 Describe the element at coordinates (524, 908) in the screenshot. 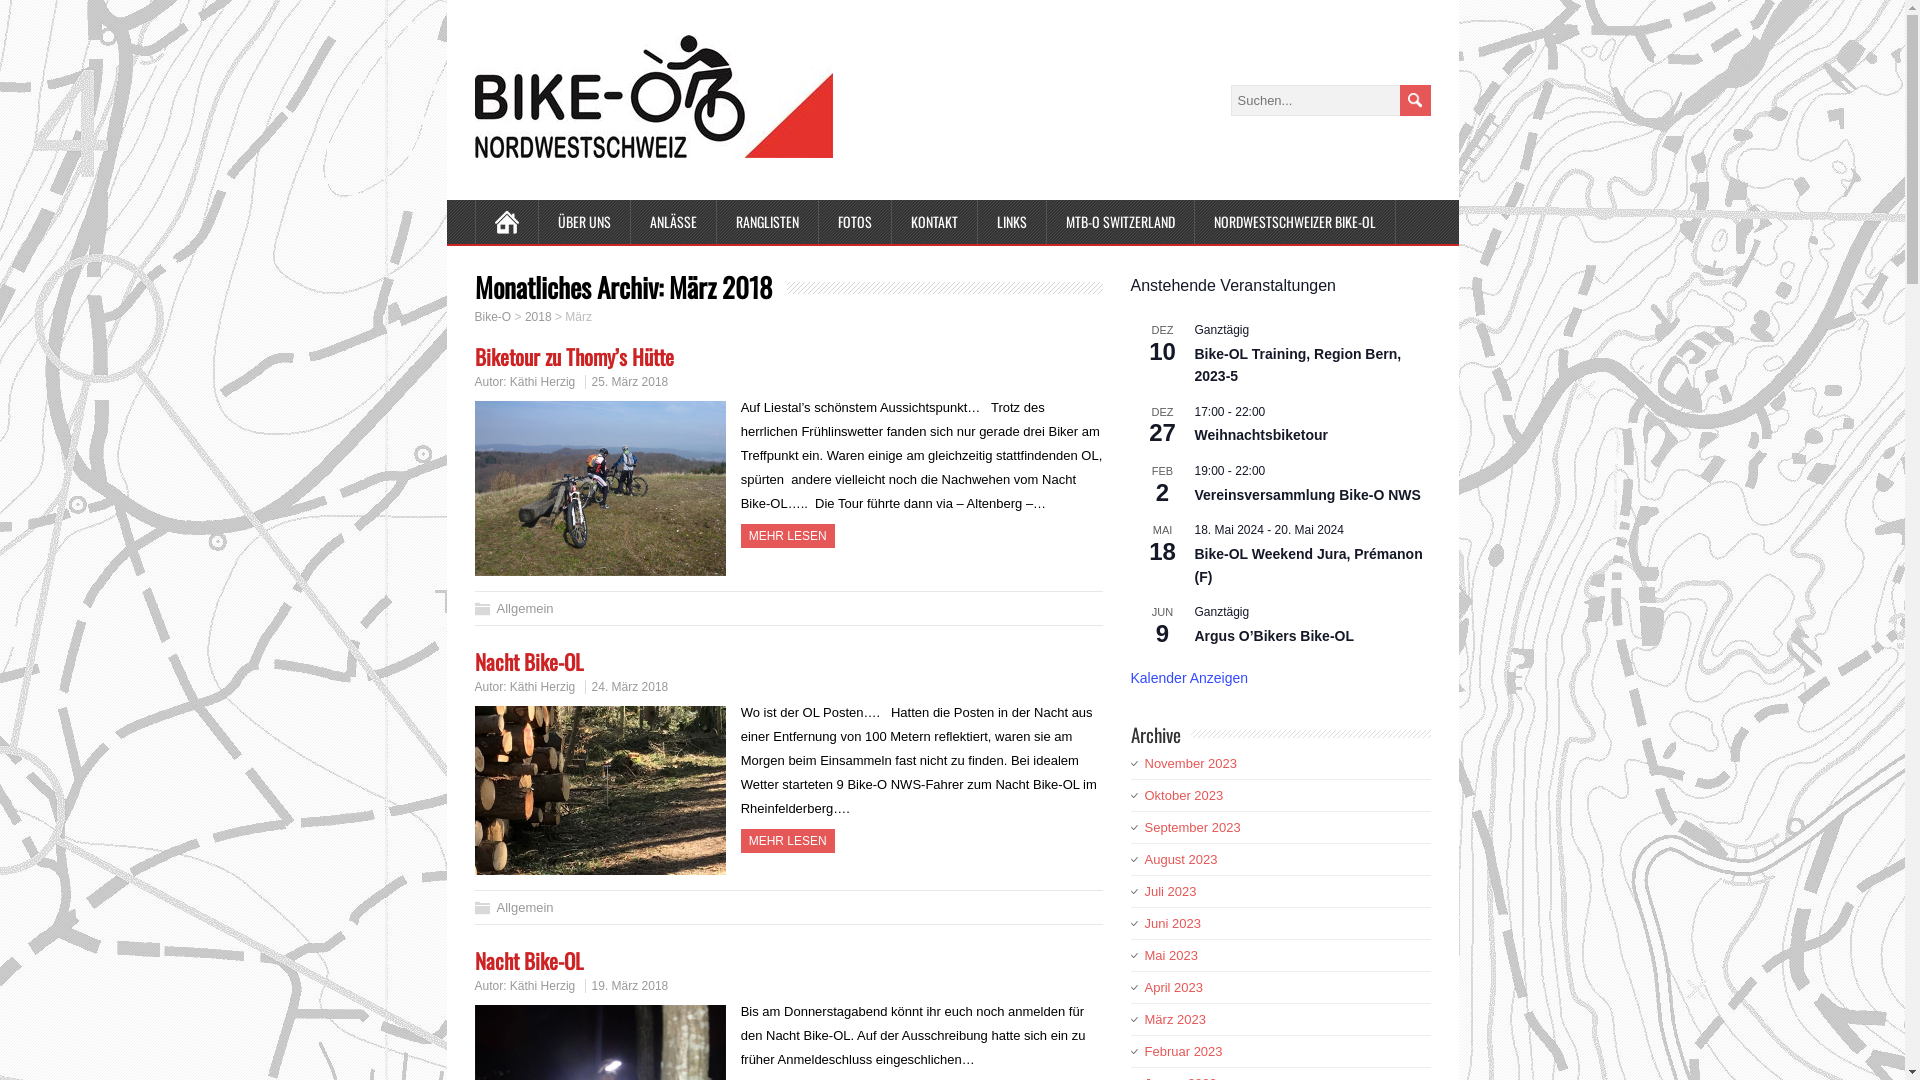

I see `Allgemein` at that location.